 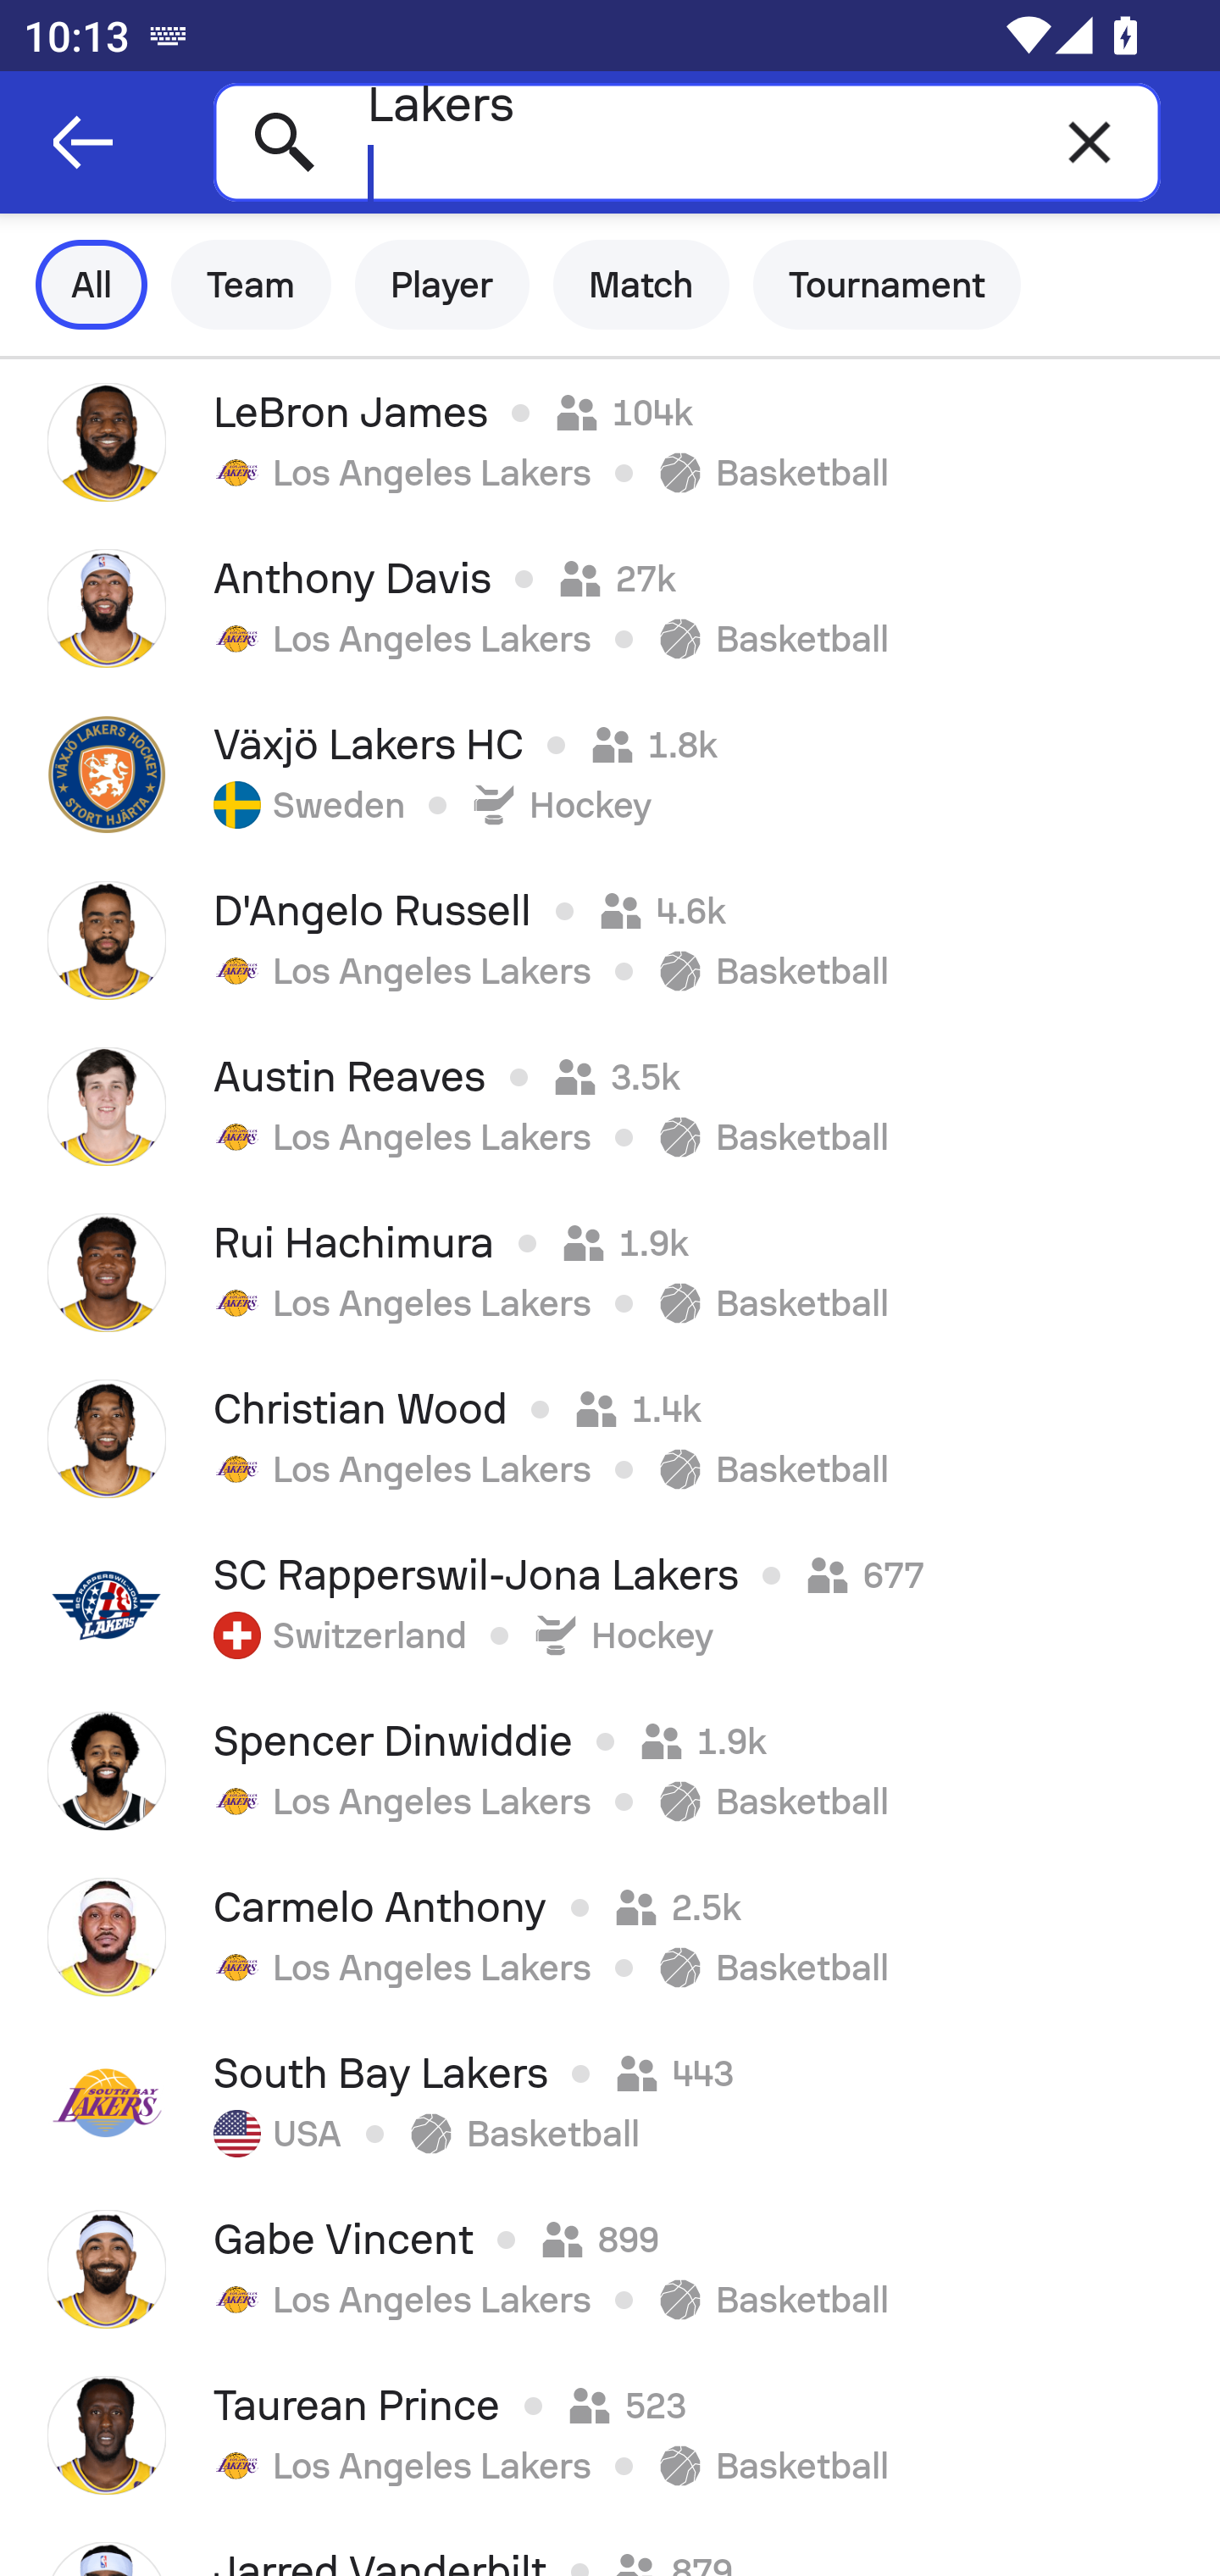 I want to click on LeBron James 104k Los Angeles Lakers Basketball, so click(x=610, y=441).